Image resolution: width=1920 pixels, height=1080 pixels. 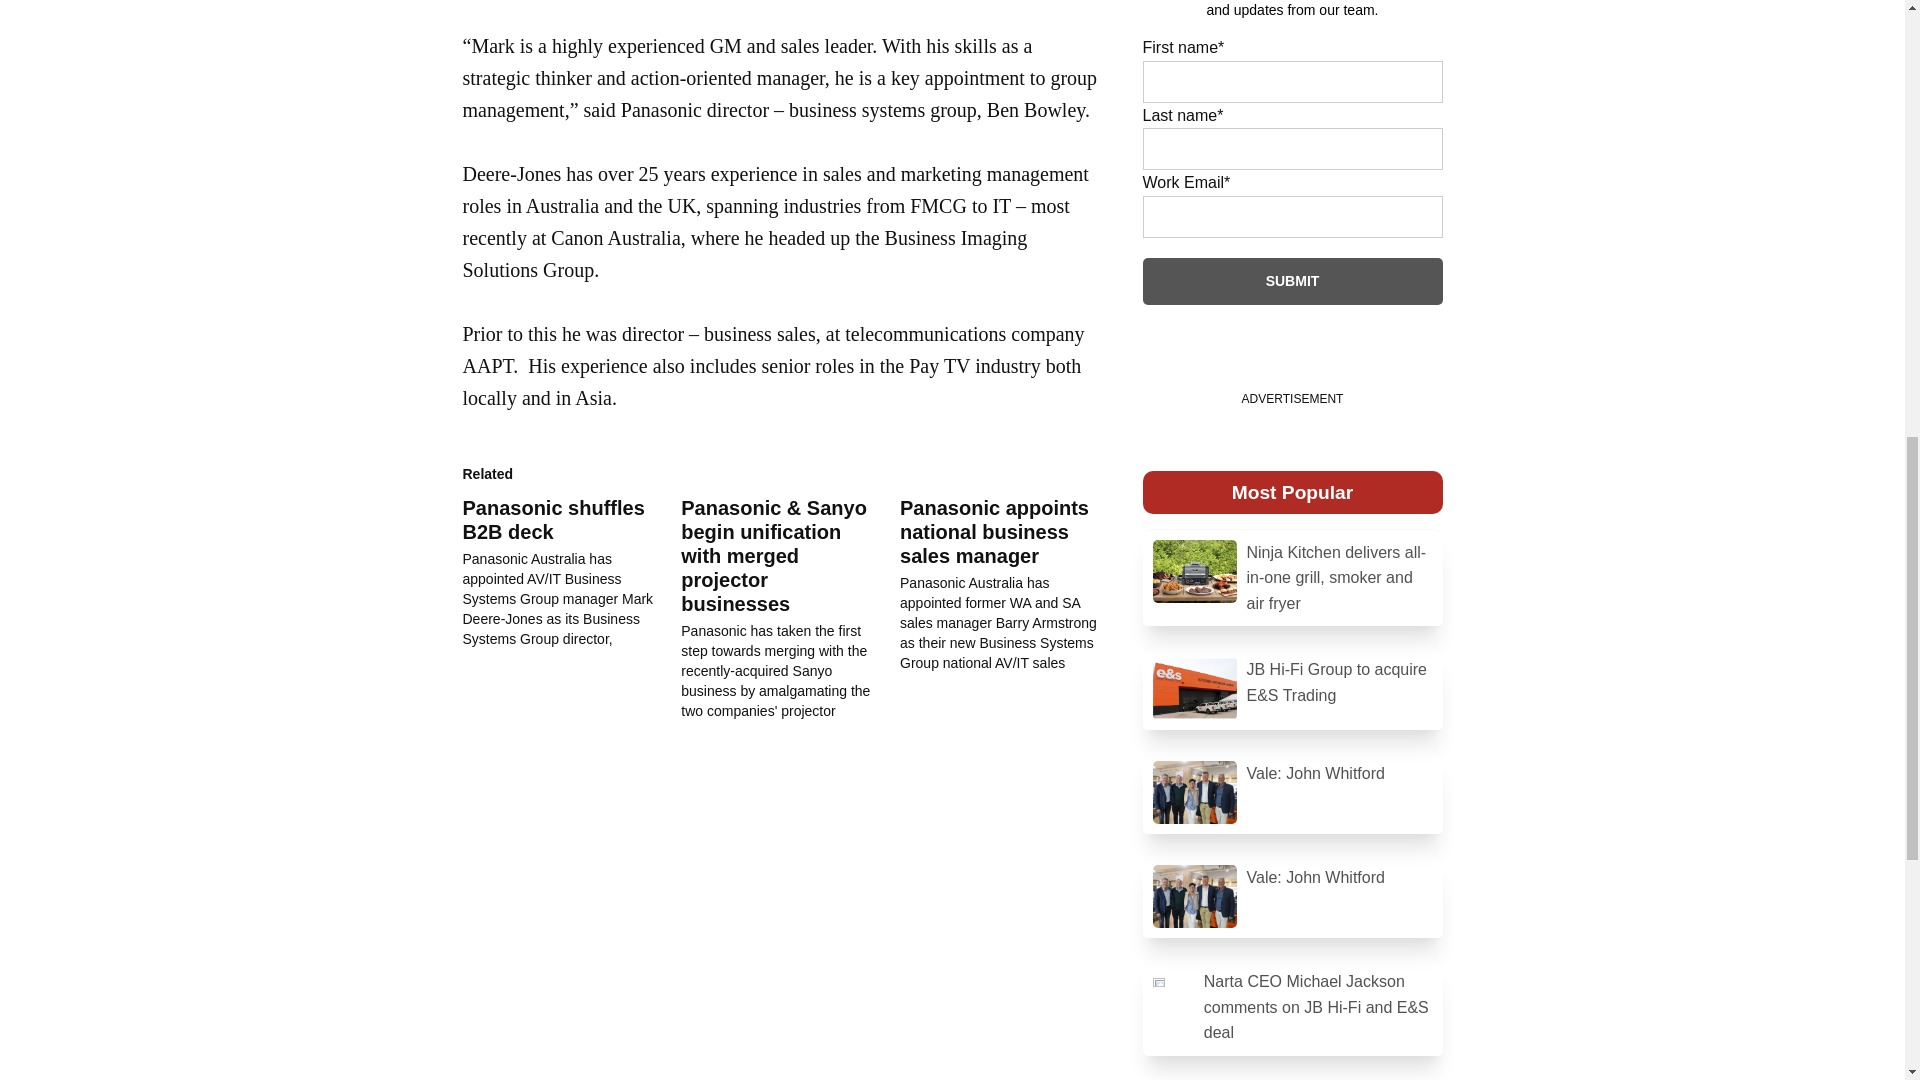 What do you see at coordinates (1292, 896) in the screenshot?
I see `Vale: John Whitford` at bounding box center [1292, 896].